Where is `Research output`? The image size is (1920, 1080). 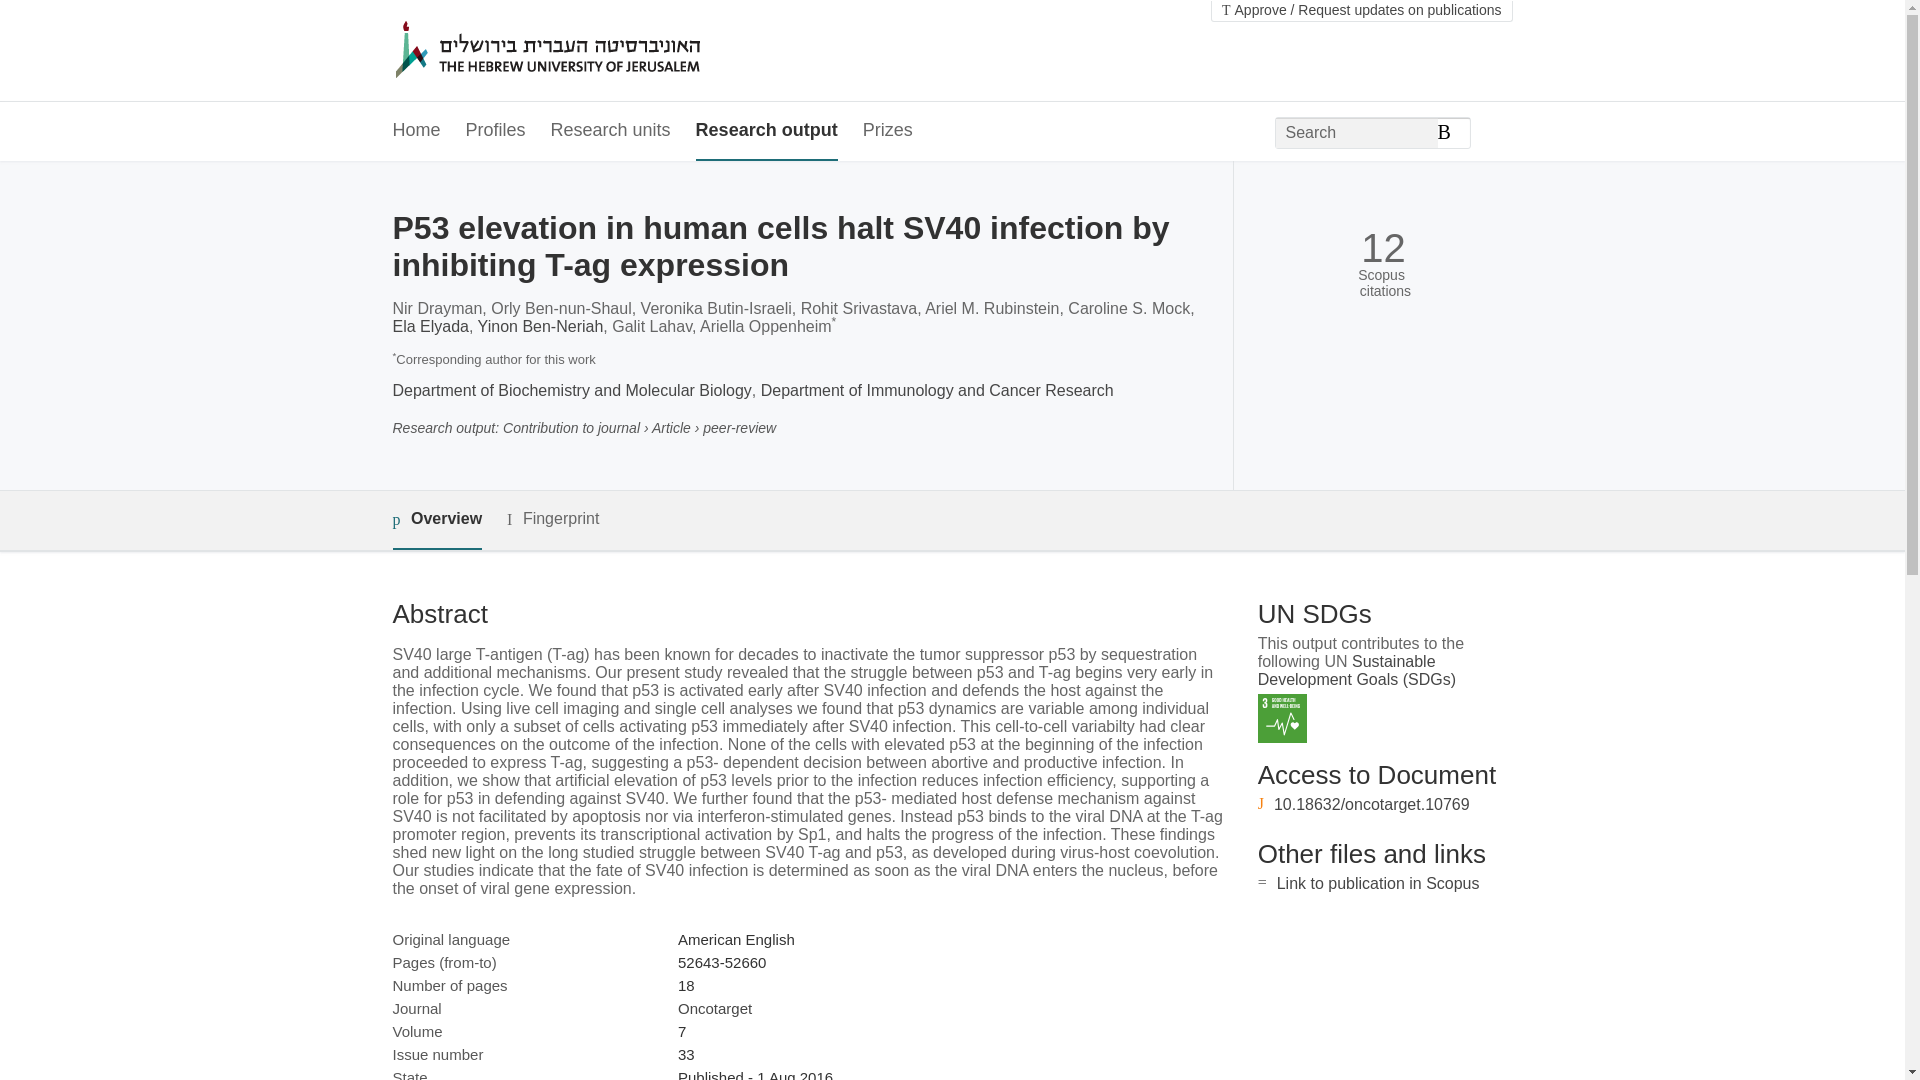 Research output is located at coordinates (766, 130).